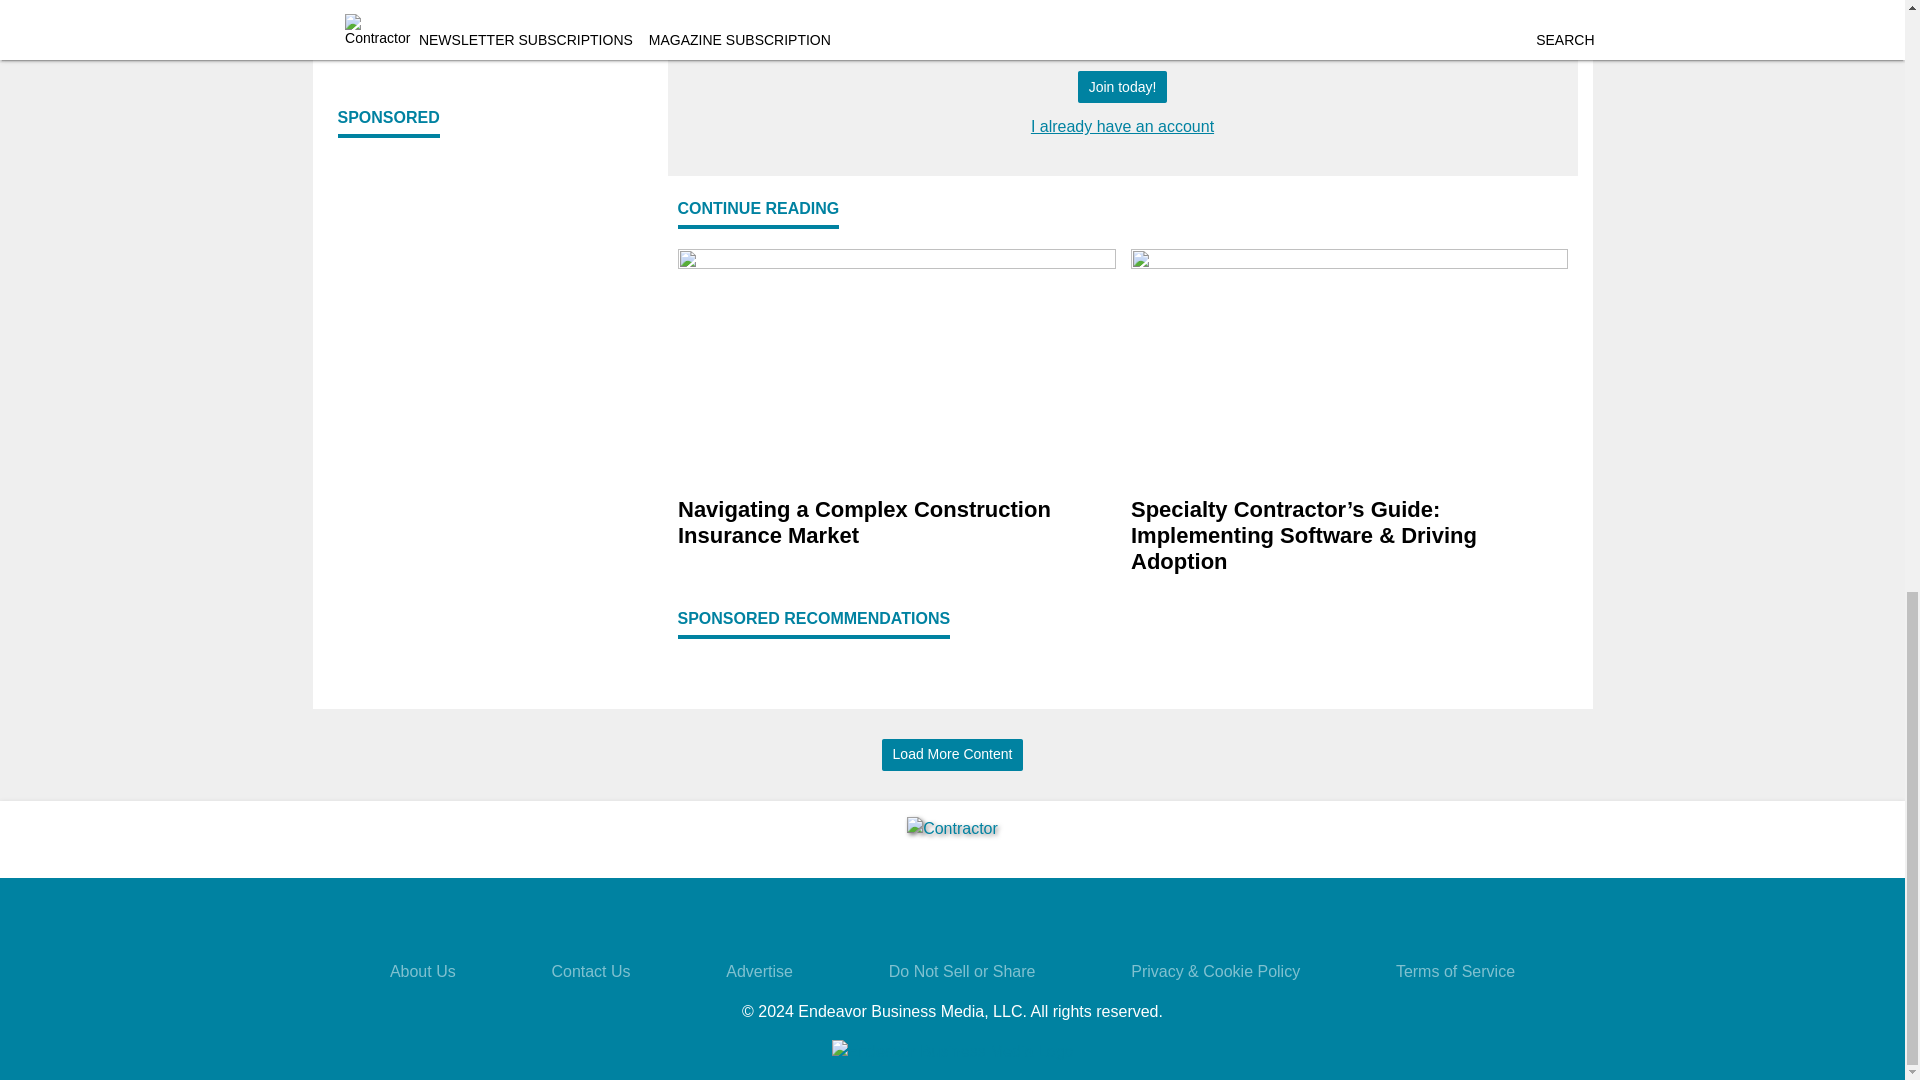  I want to click on About Us, so click(422, 971).